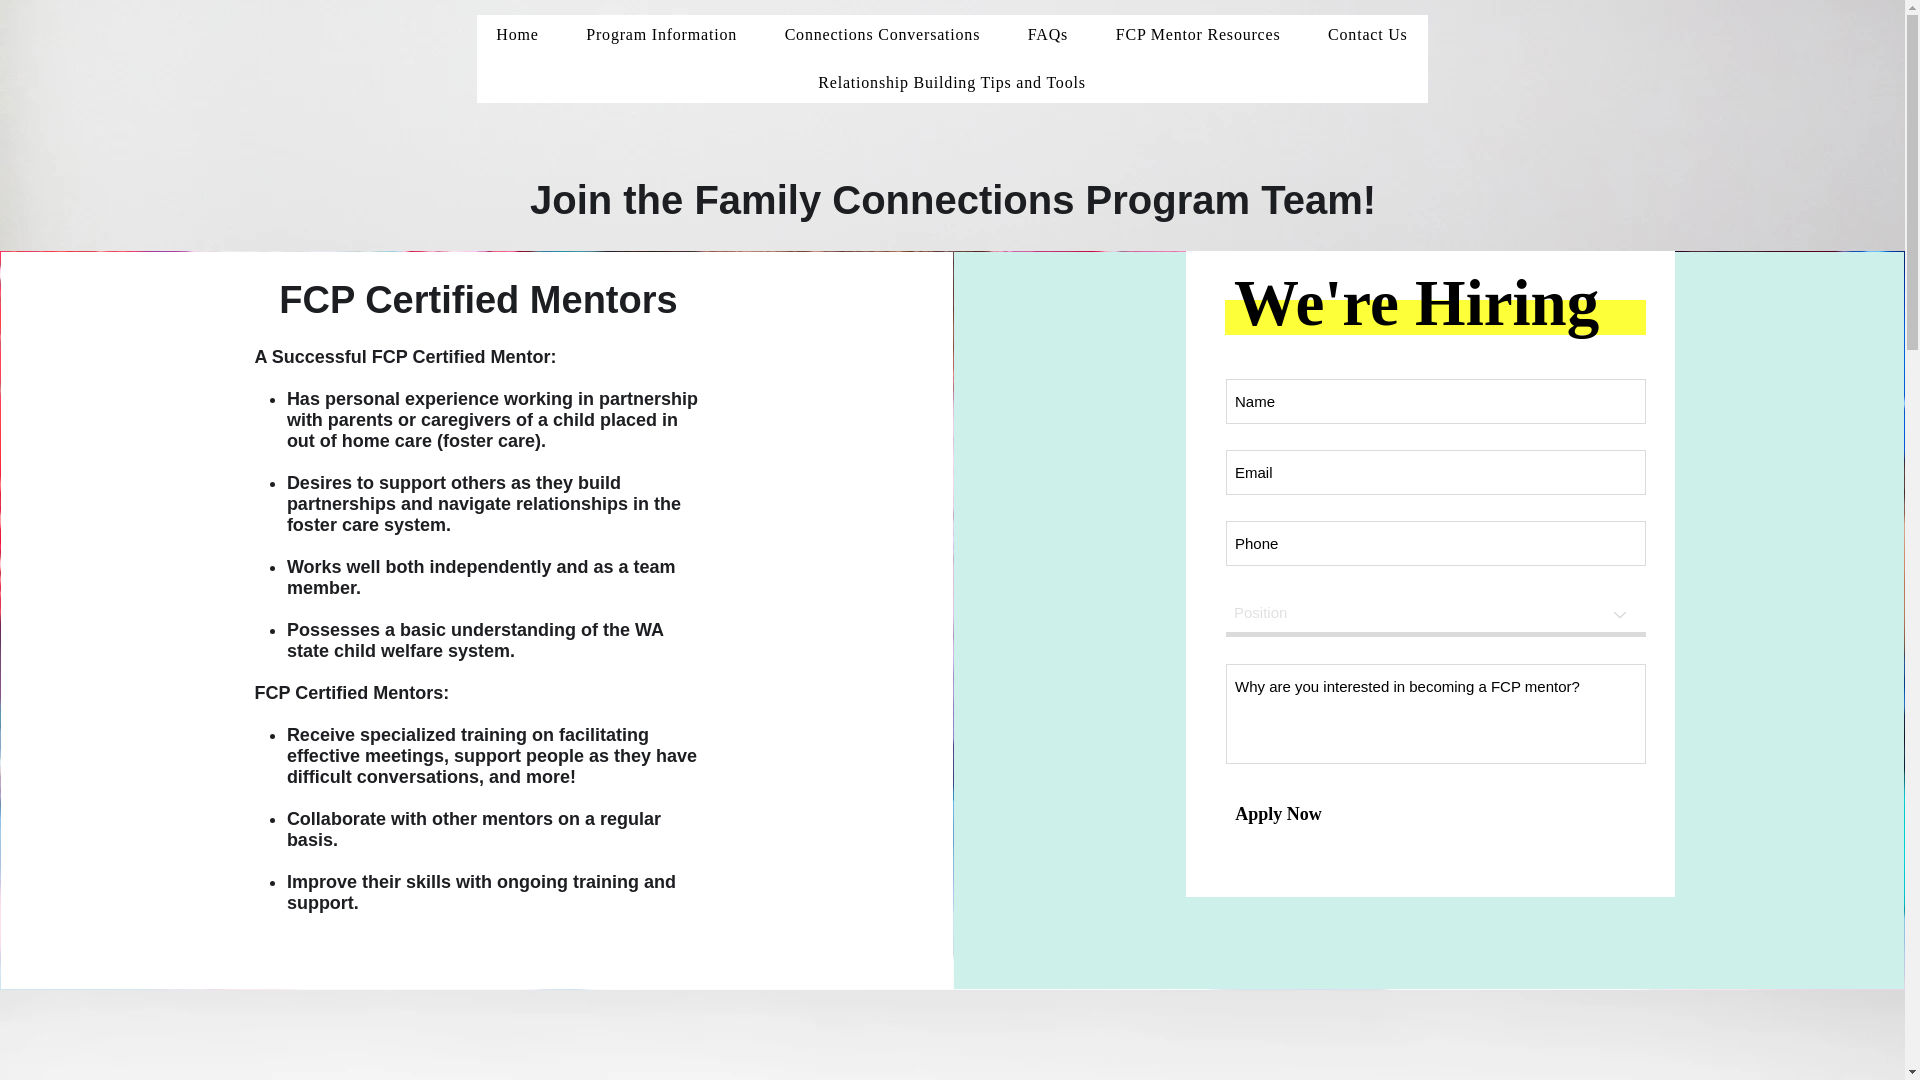 The width and height of the screenshot is (1920, 1080). I want to click on Program Information, so click(661, 35).